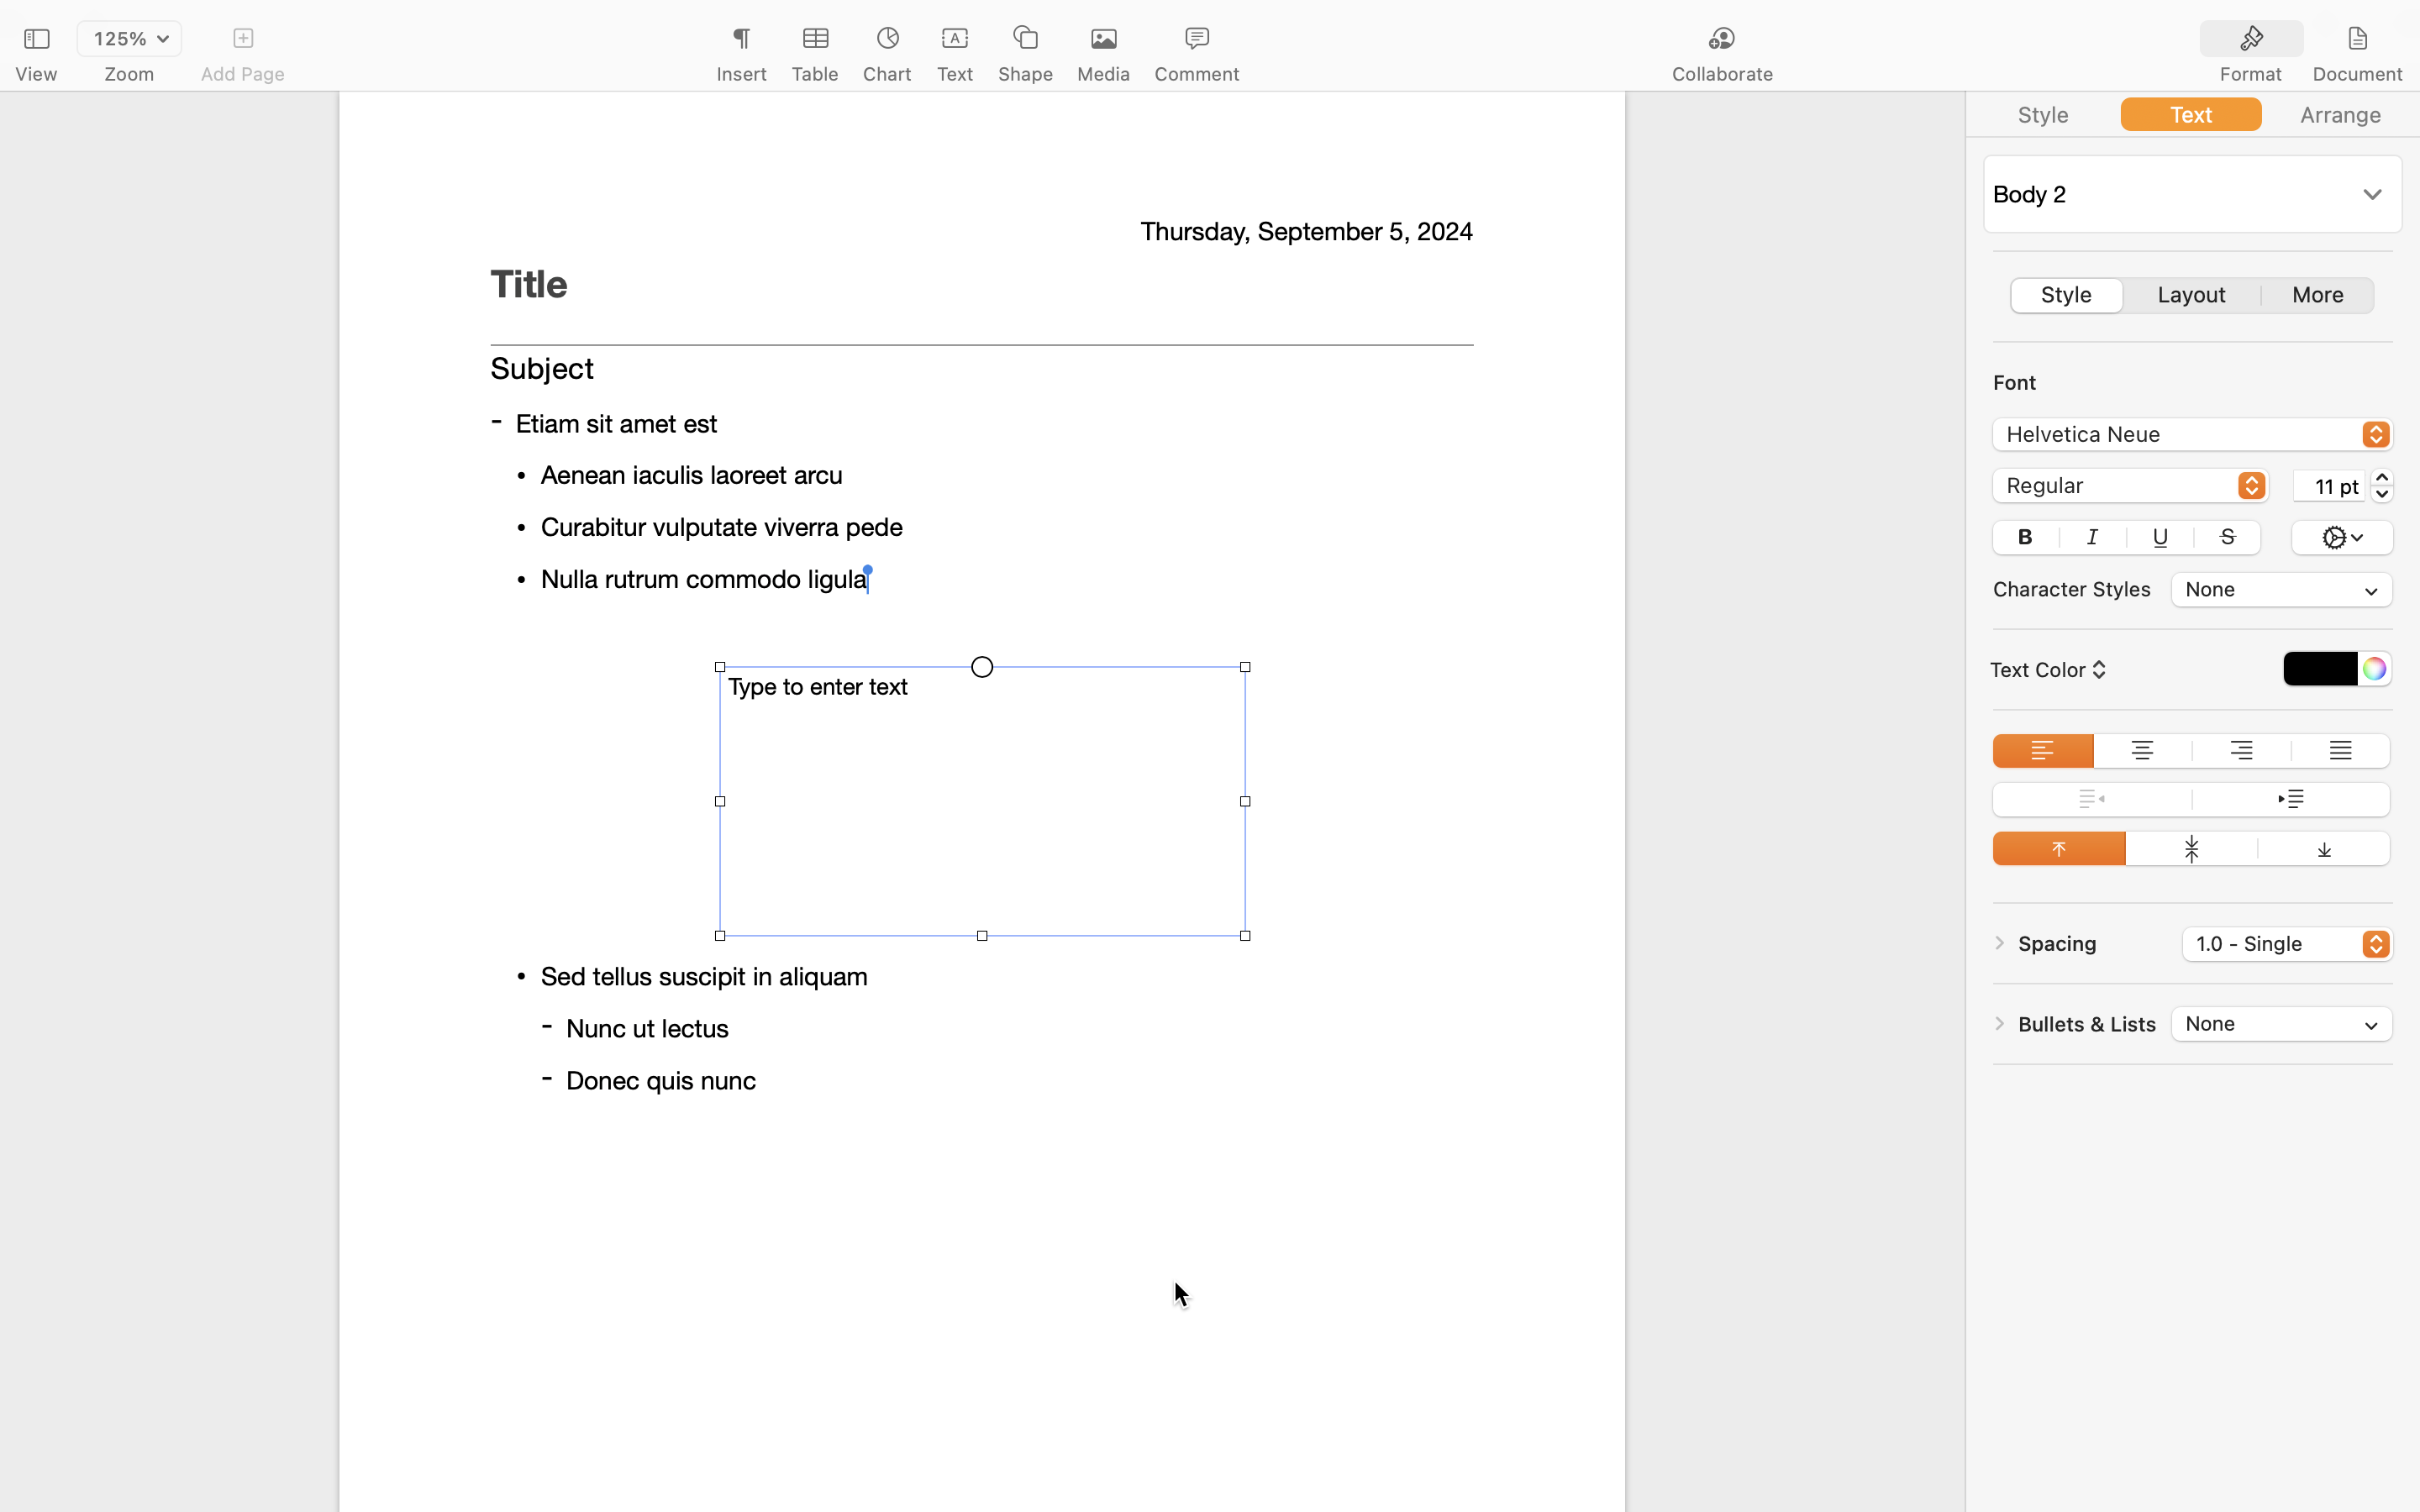 Image resolution: width=2420 pixels, height=1512 pixels. What do you see at coordinates (2058, 943) in the screenshot?
I see `Spacing` at bounding box center [2058, 943].